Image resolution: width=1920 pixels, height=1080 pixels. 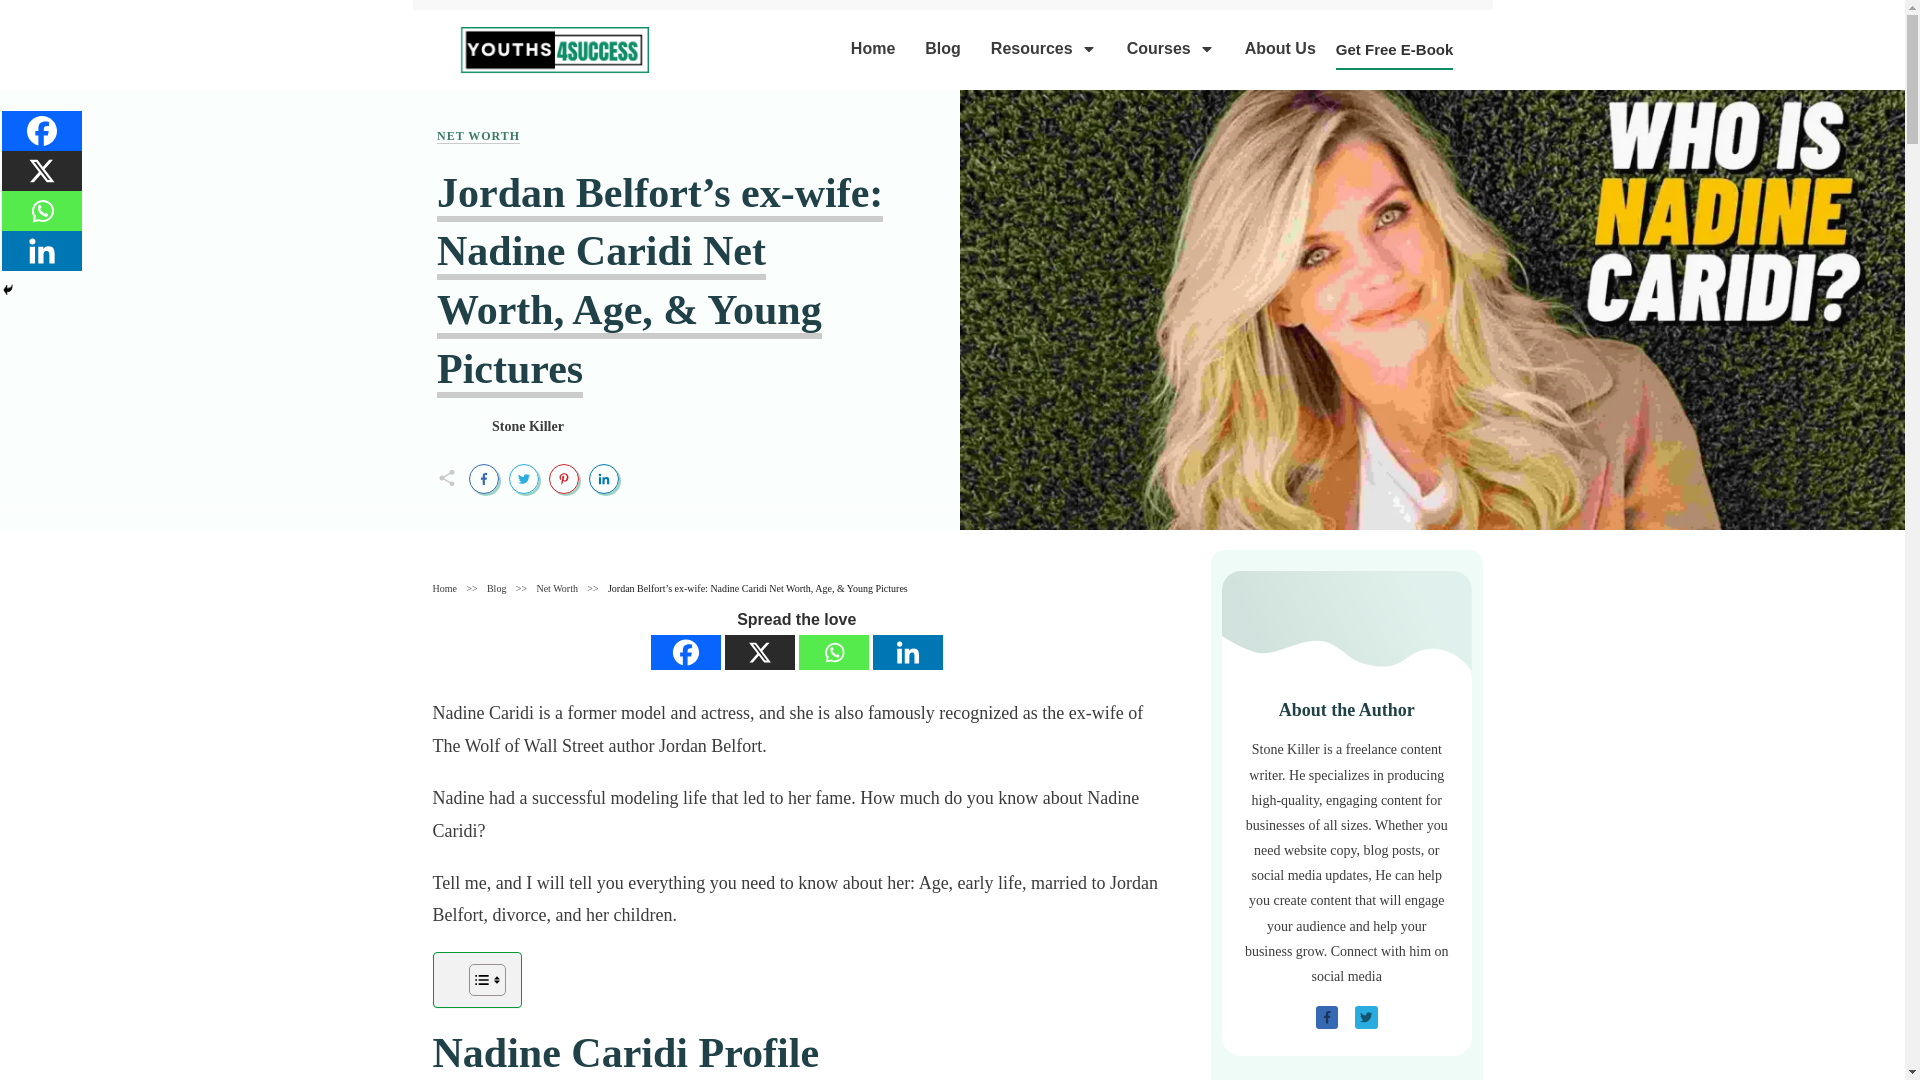 What do you see at coordinates (908, 652) in the screenshot?
I see `Linkedin` at bounding box center [908, 652].